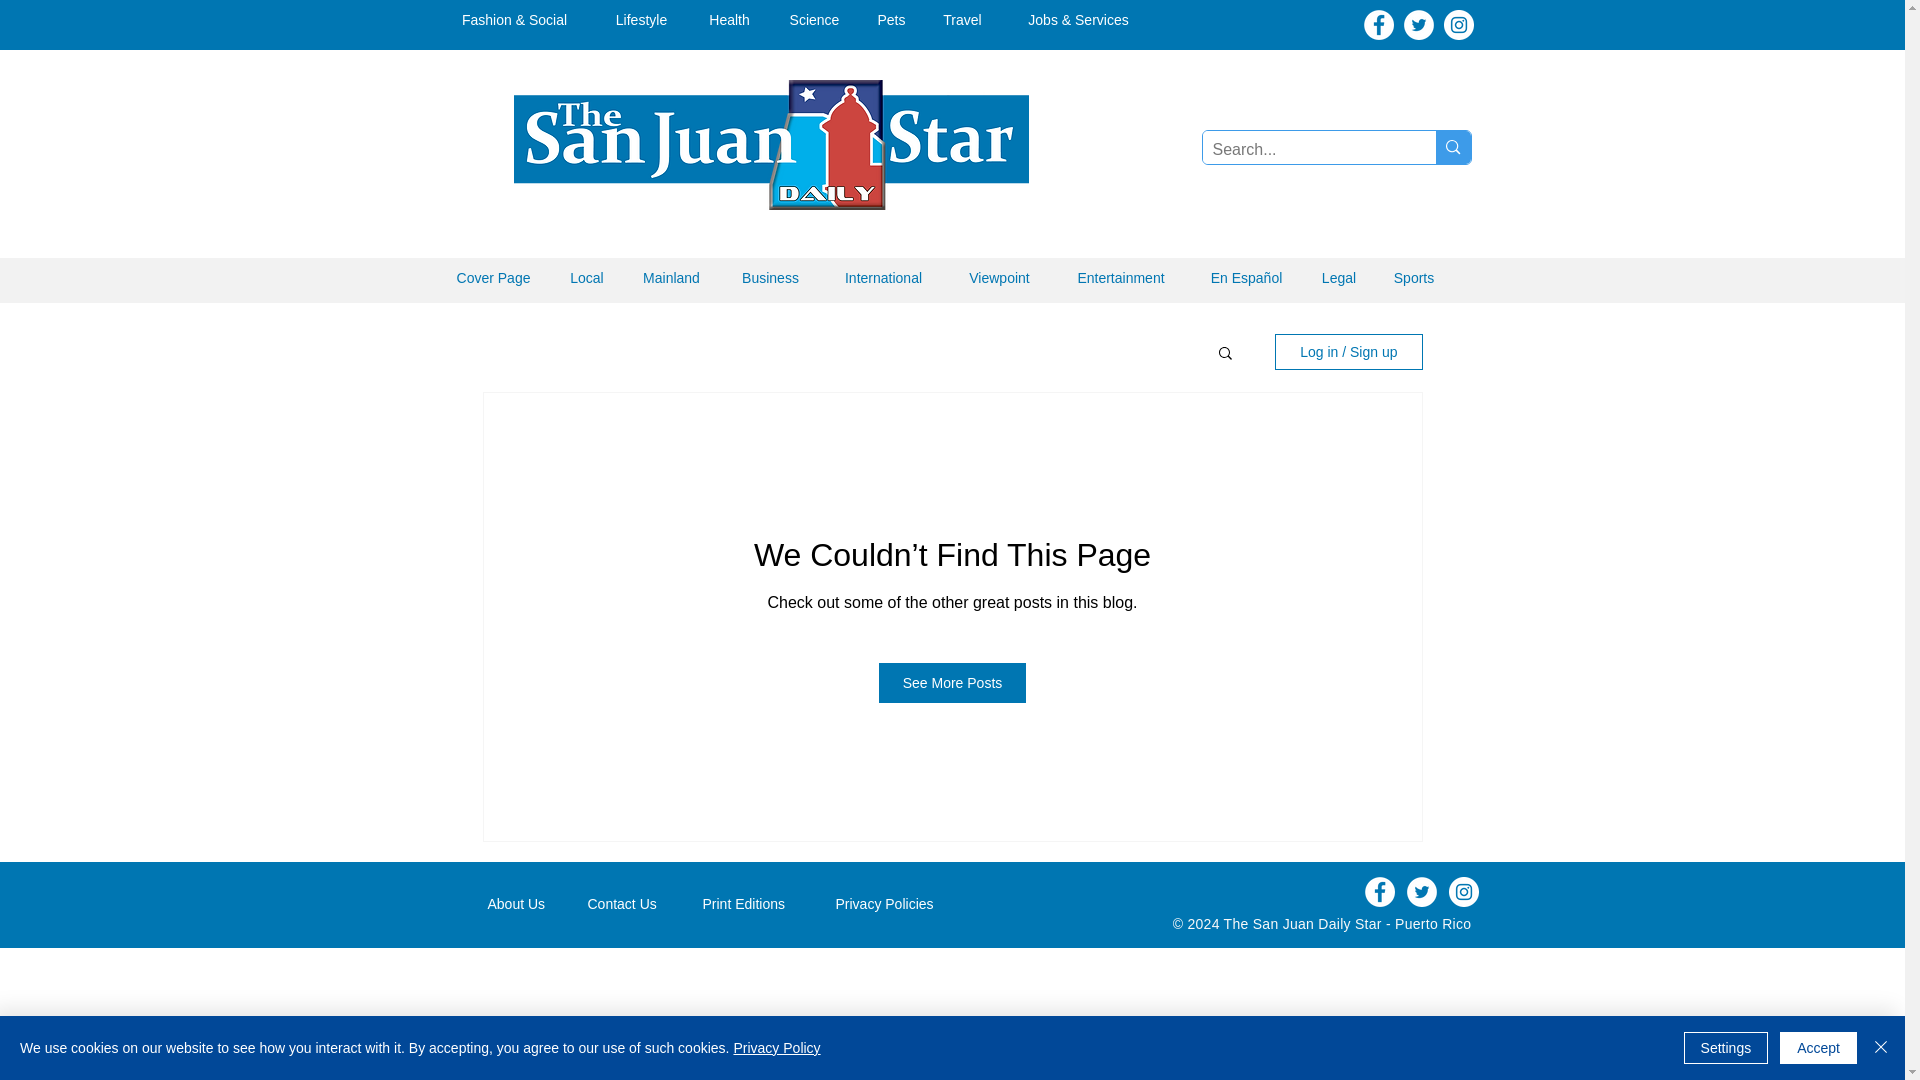 The width and height of the screenshot is (1920, 1080). What do you see at coordinates (1818, 1048) in the screenshot?
I see `Accept` at bounding box center [1818, 1048].